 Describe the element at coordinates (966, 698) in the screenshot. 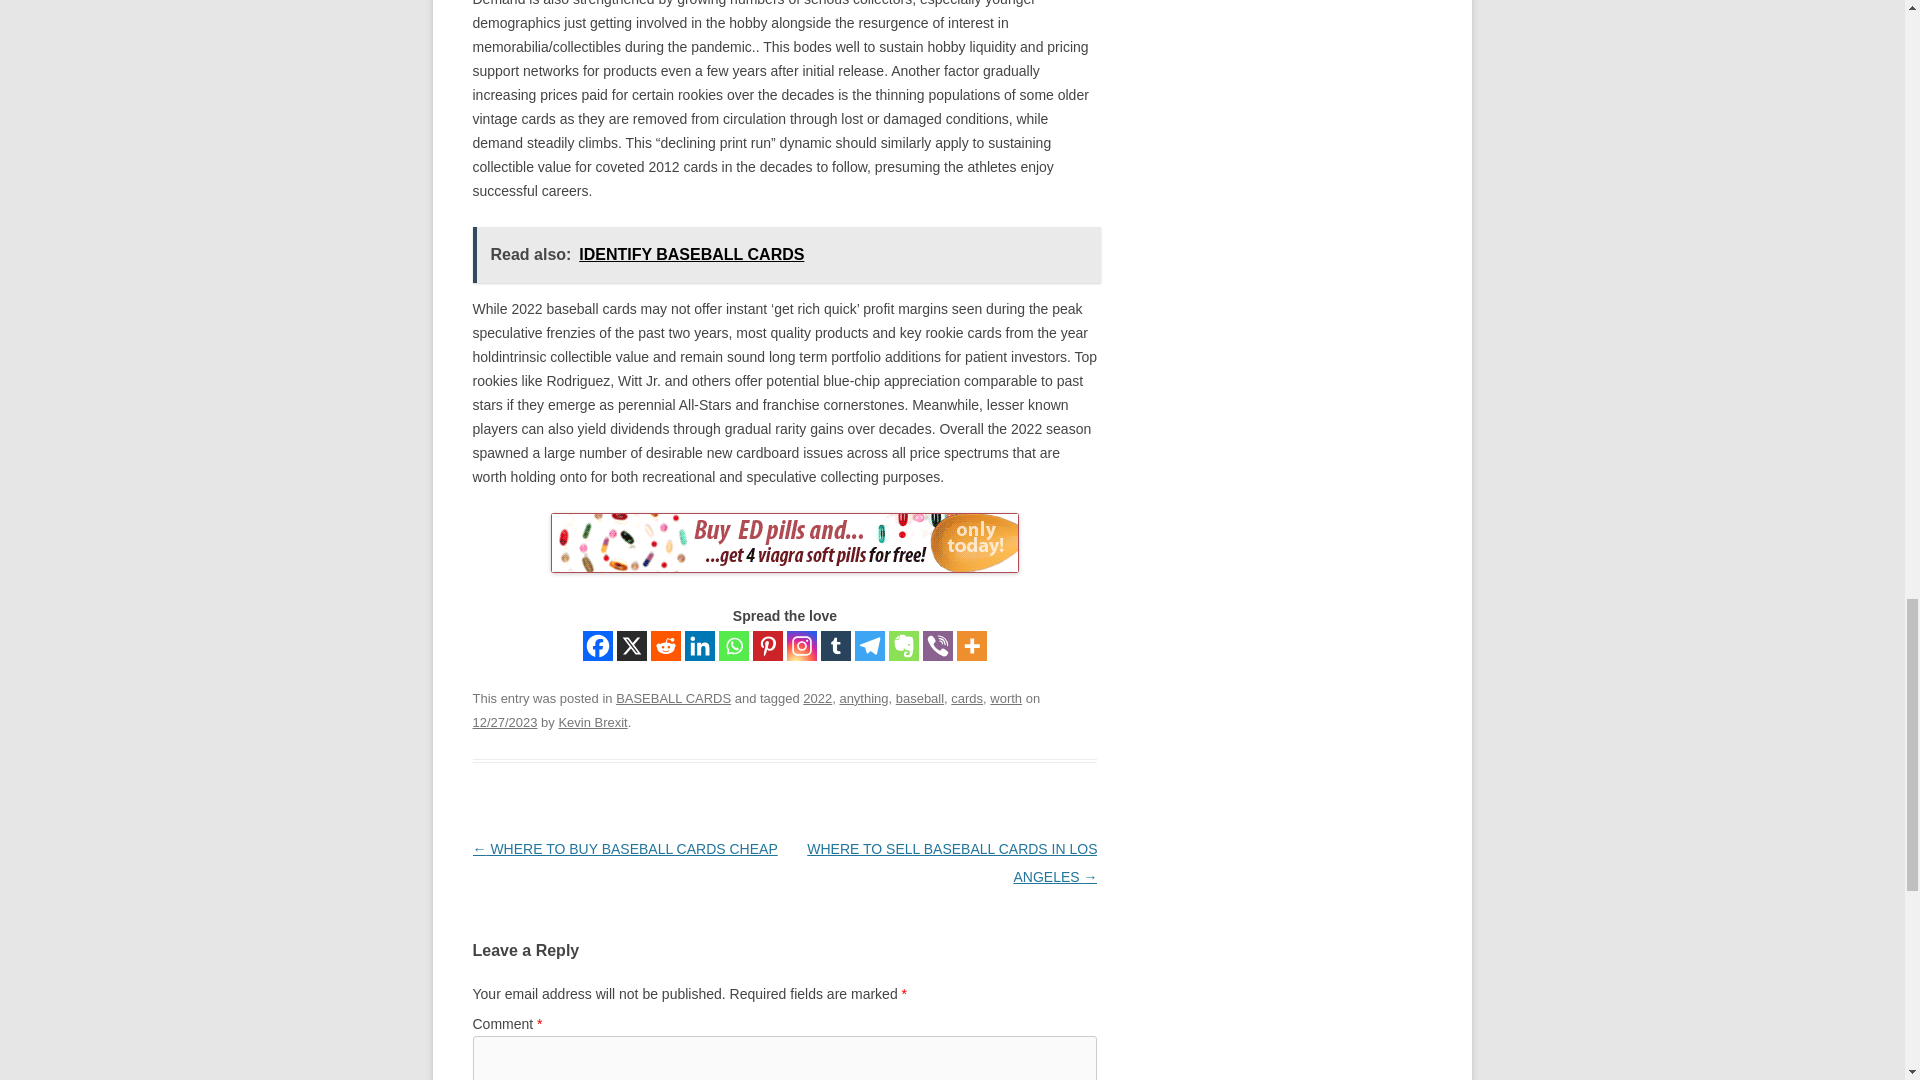

I see `cards` at that location.